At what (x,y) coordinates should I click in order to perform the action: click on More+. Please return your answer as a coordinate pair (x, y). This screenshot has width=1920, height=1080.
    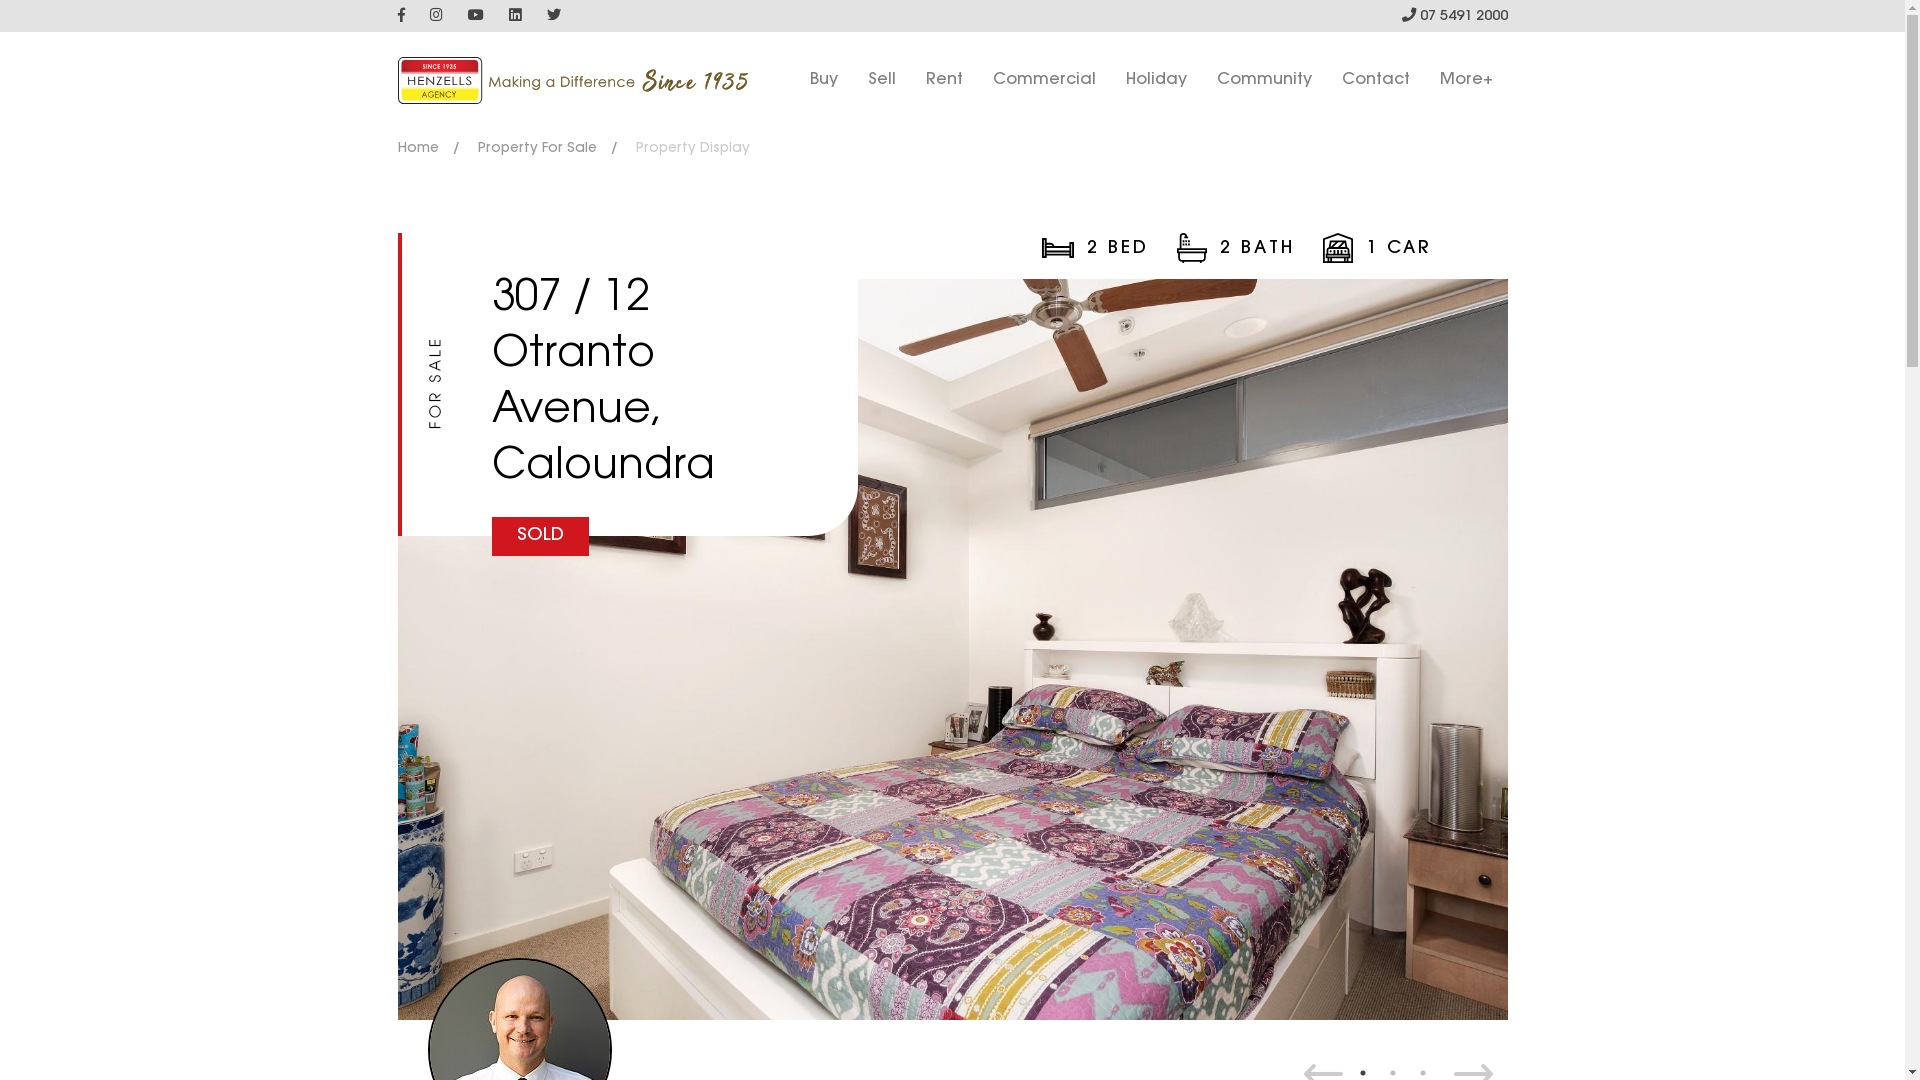
    Looking at the image, I should click on (1466, 80).